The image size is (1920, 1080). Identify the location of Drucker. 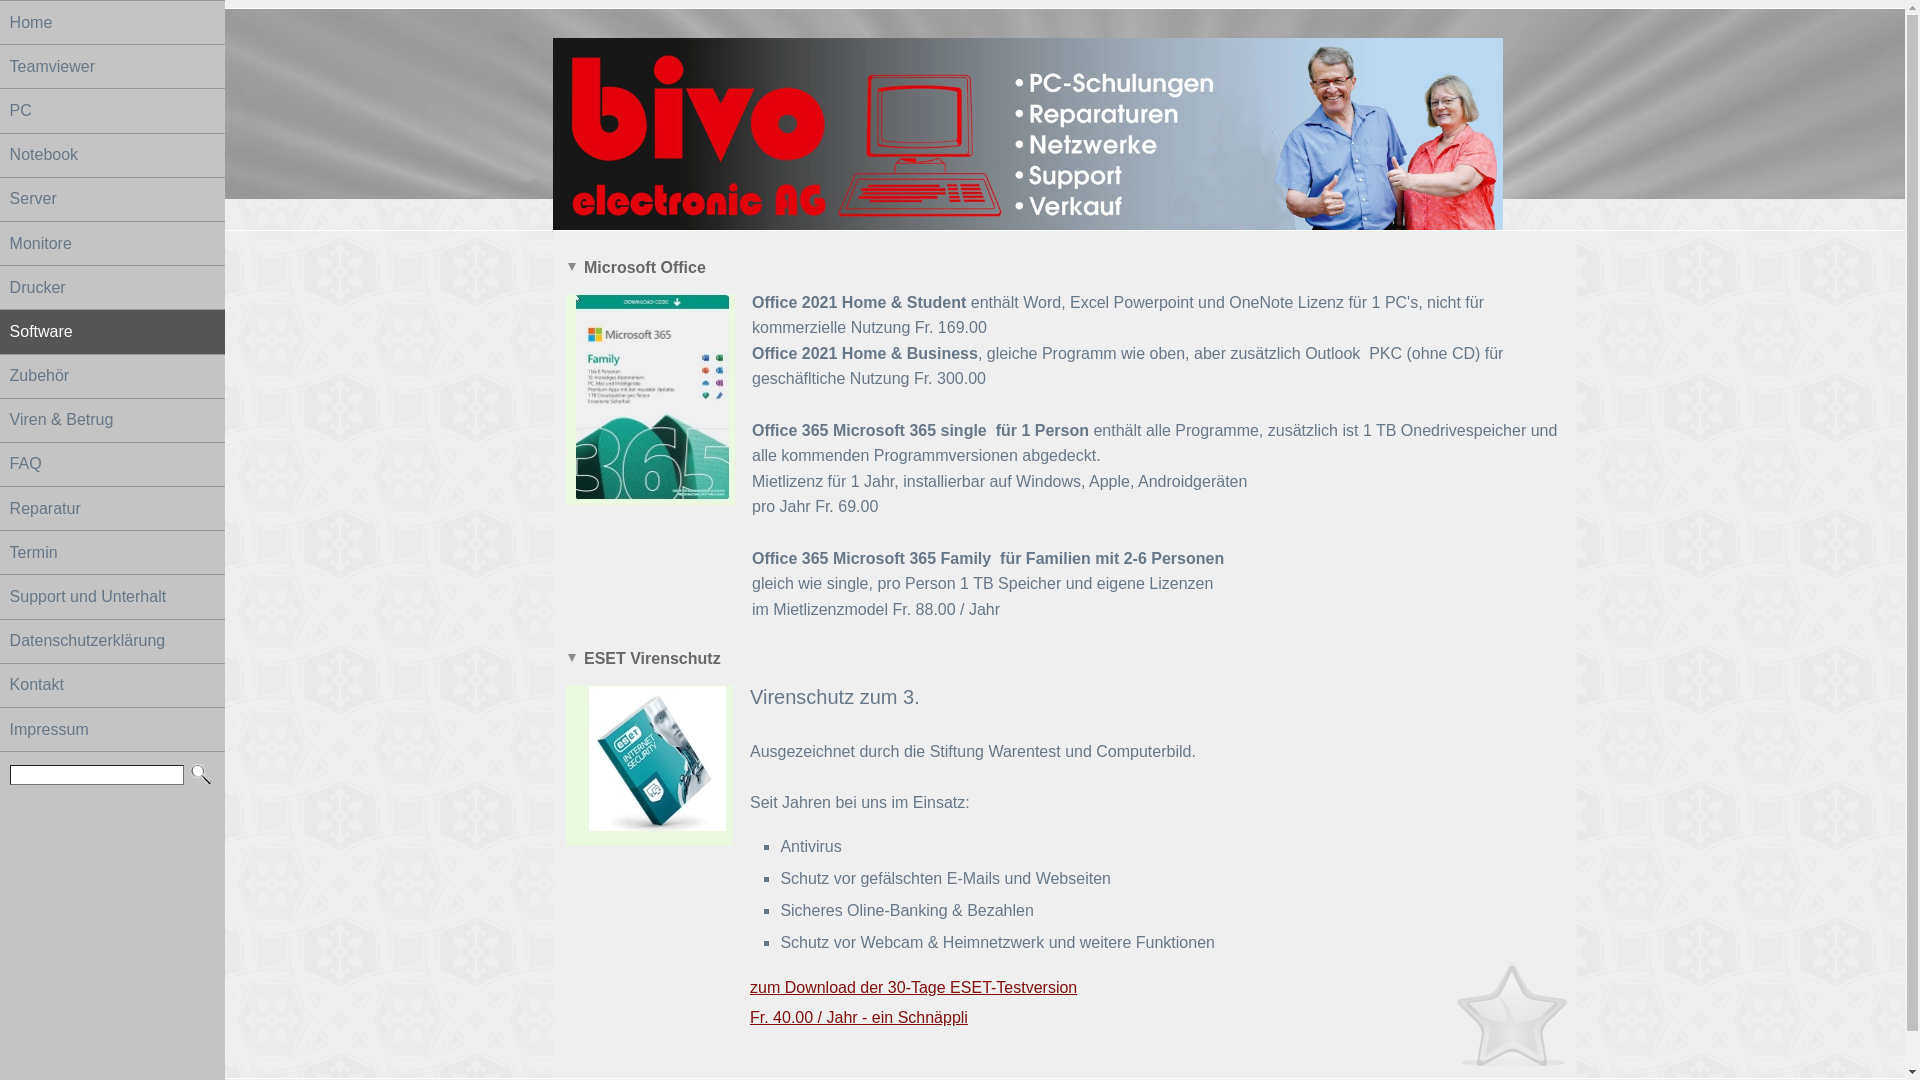
(112, 288).